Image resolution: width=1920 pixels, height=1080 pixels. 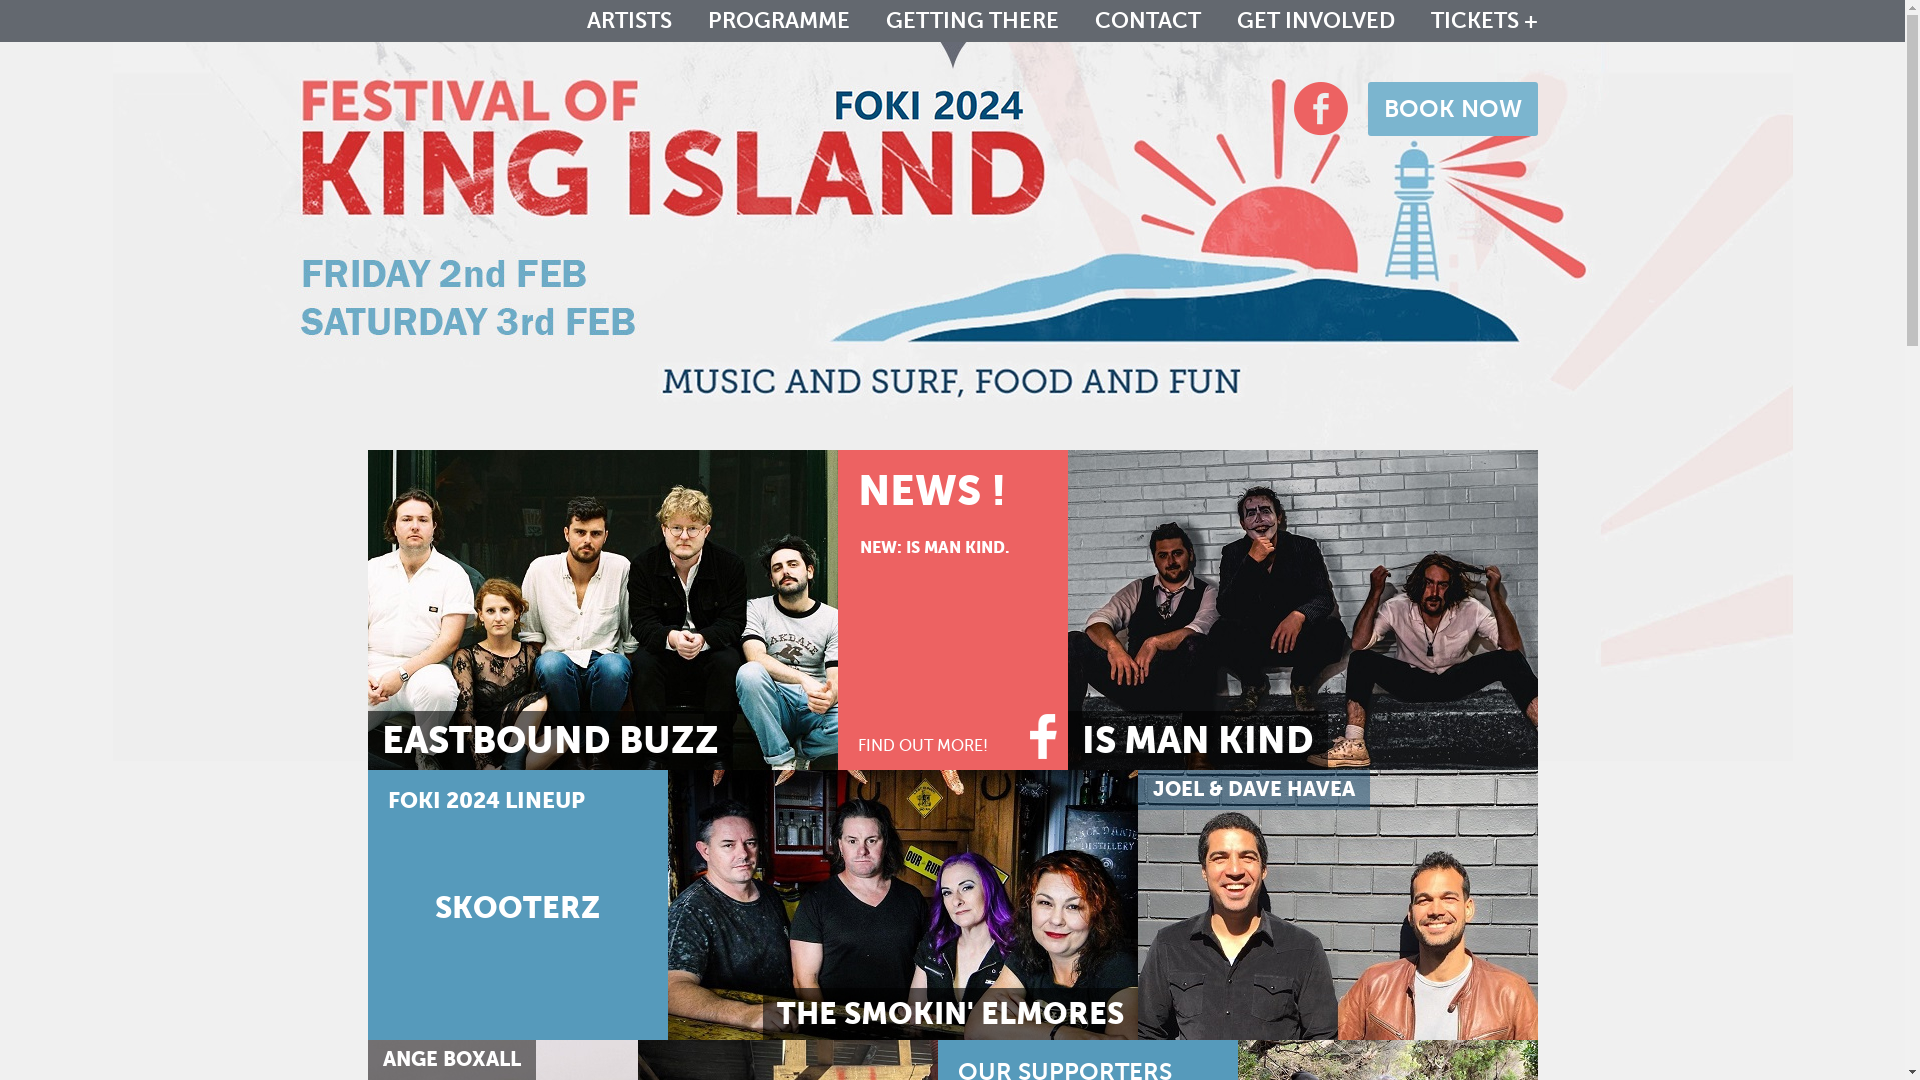 What do you see at coordinates (1147, 21) in the screenshot?
I see `CONTACT` at bounding box center [1147, 21].